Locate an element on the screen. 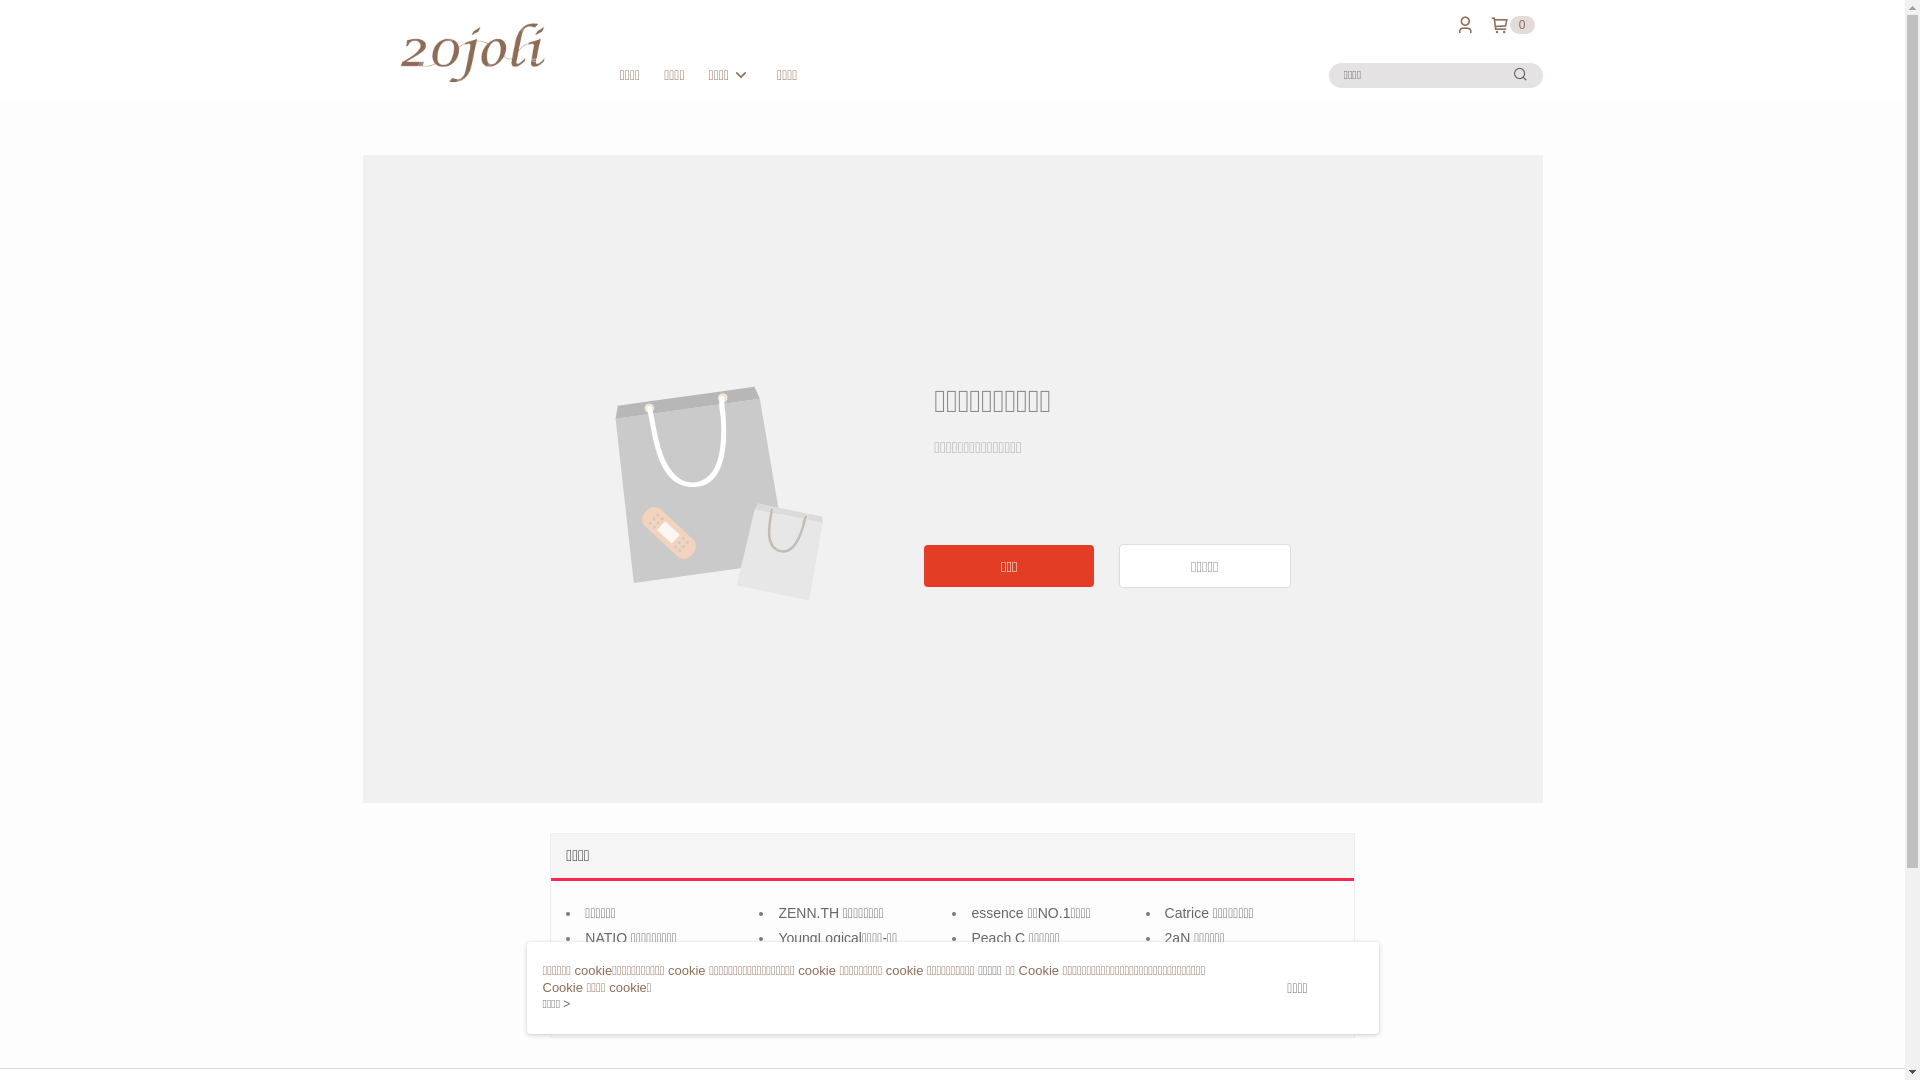 The image size is (1920, 1080). 20 Joli is located at coordinates (473, 52).